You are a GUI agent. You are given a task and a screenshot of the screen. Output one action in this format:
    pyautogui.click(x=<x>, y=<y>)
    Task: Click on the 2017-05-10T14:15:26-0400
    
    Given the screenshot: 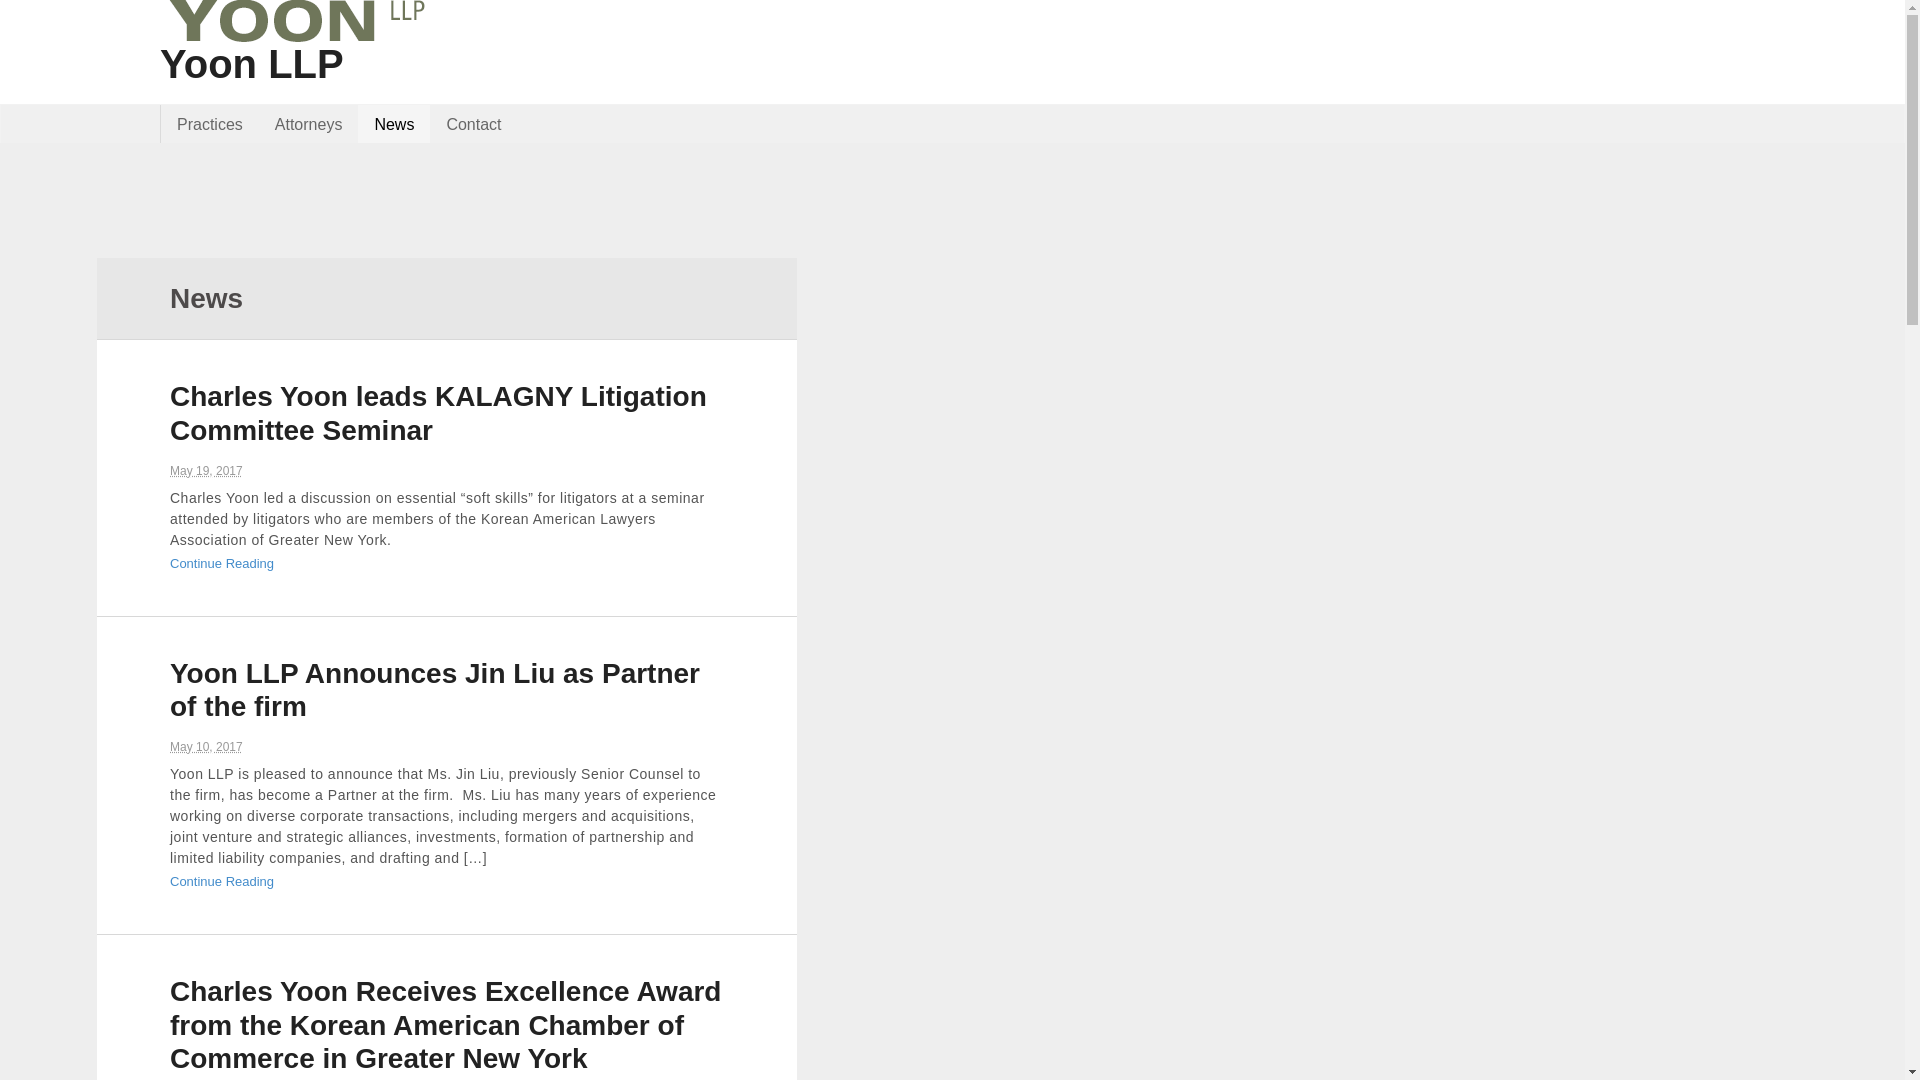 What is the action you would take?
    pyautogui.click(x=206, y=746)
    